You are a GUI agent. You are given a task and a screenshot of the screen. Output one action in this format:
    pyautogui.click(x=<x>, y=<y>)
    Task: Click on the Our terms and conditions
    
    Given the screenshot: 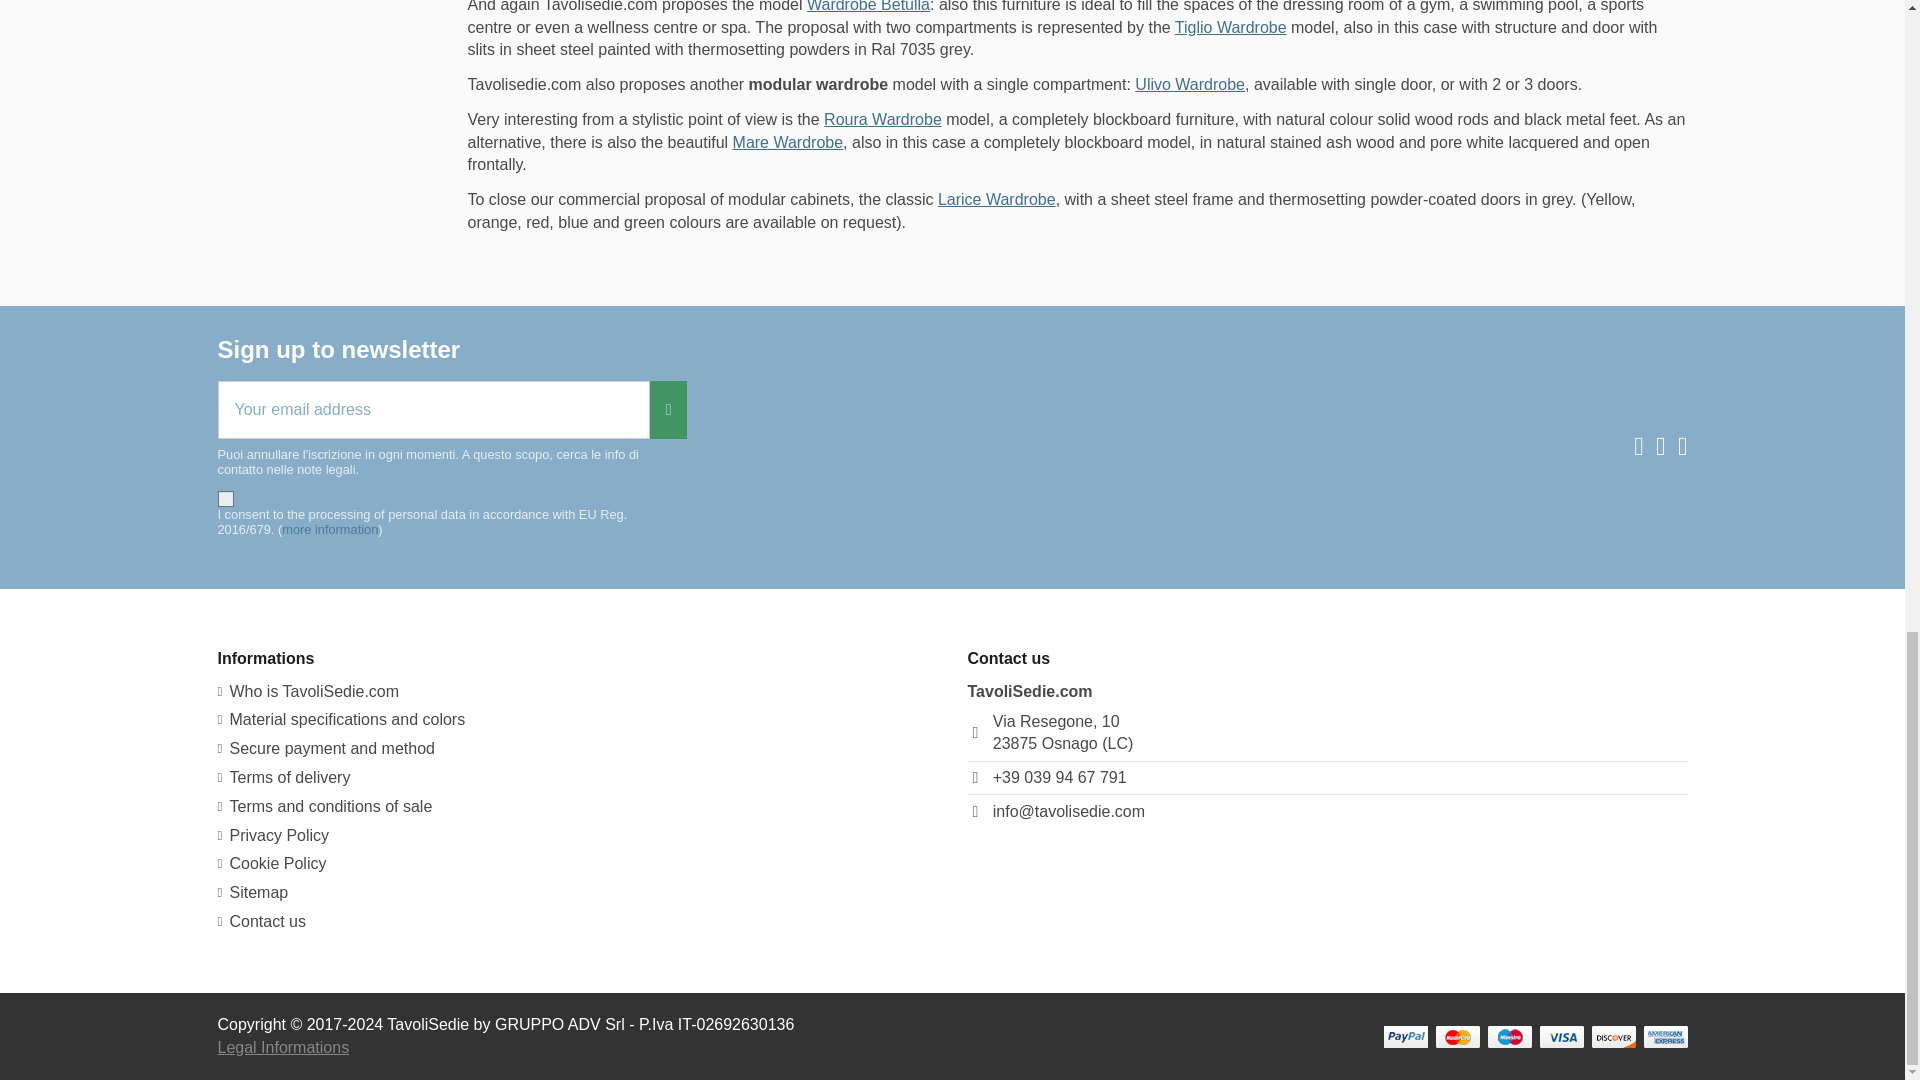 What is the action you would take?
    pyautogui.click(x=326, y=806)
    